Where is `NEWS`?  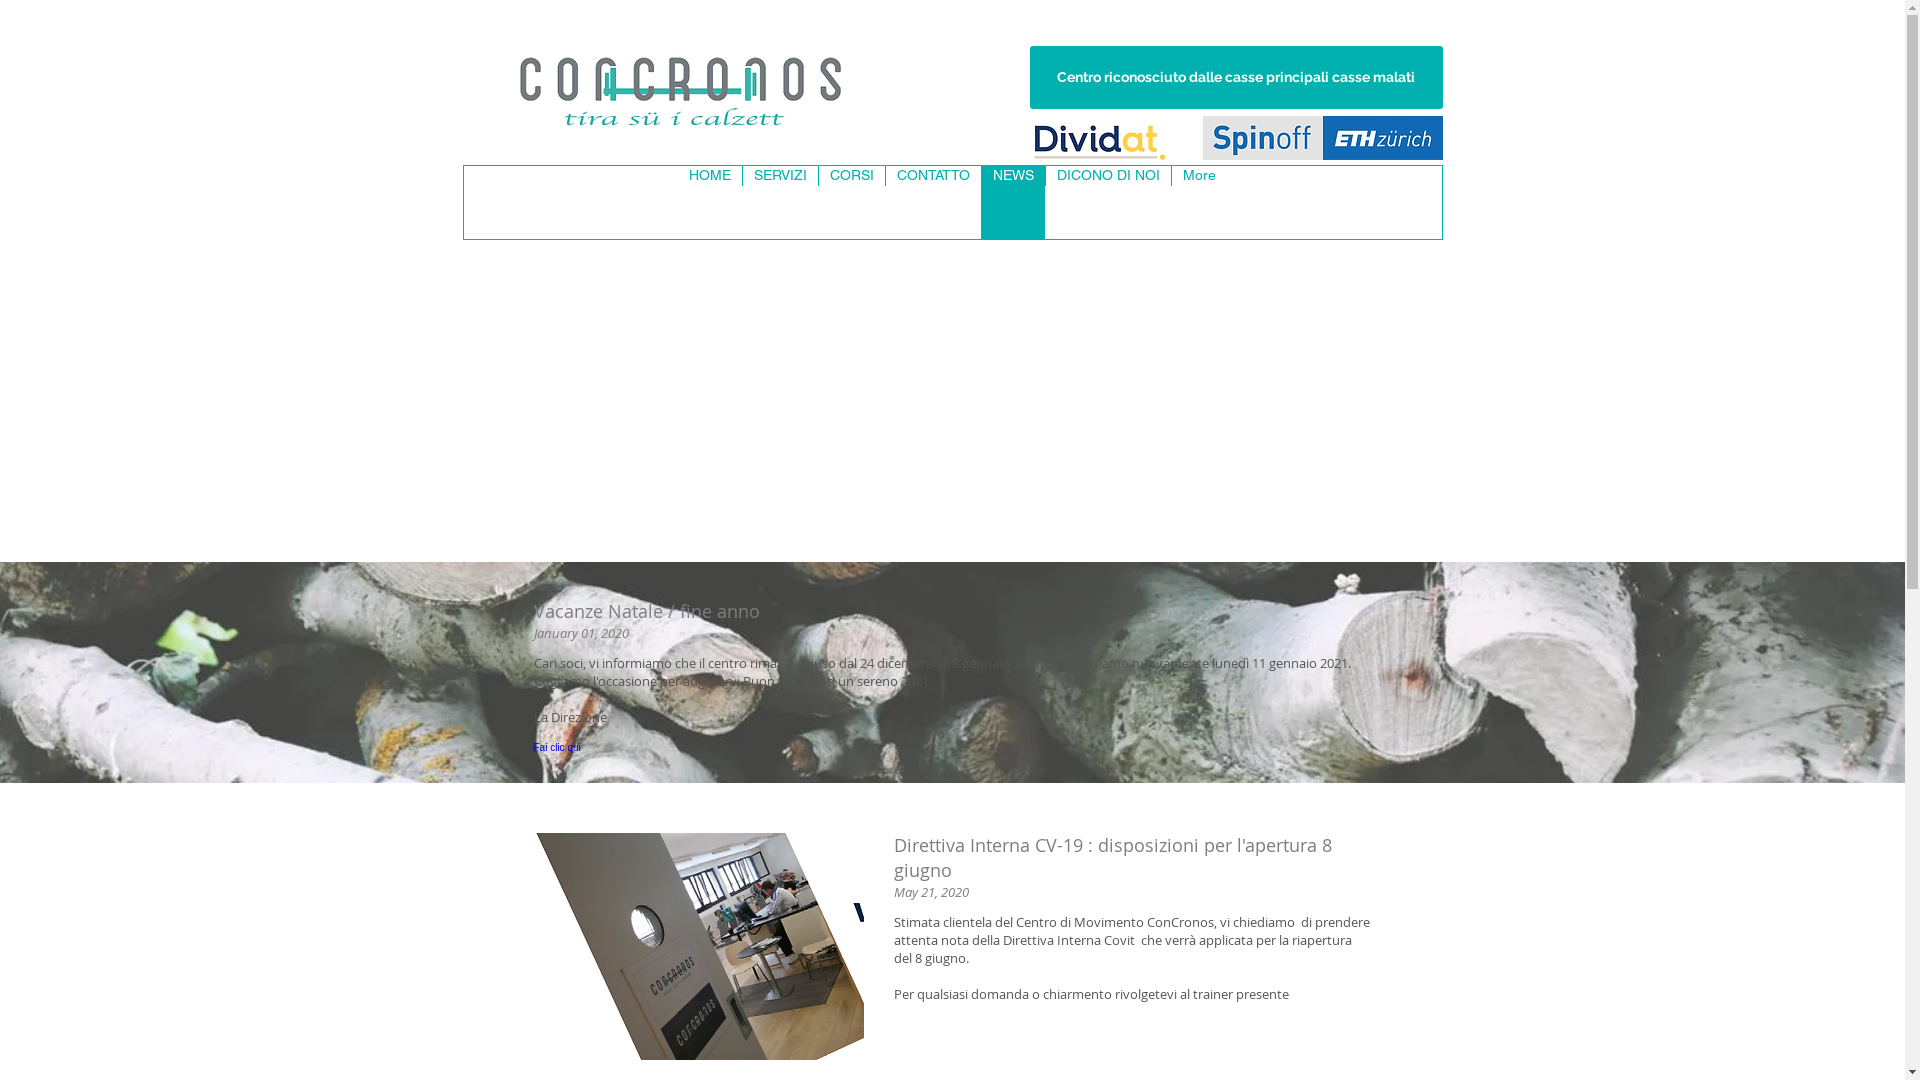
NEWS is located at coordinates (1013, 202).